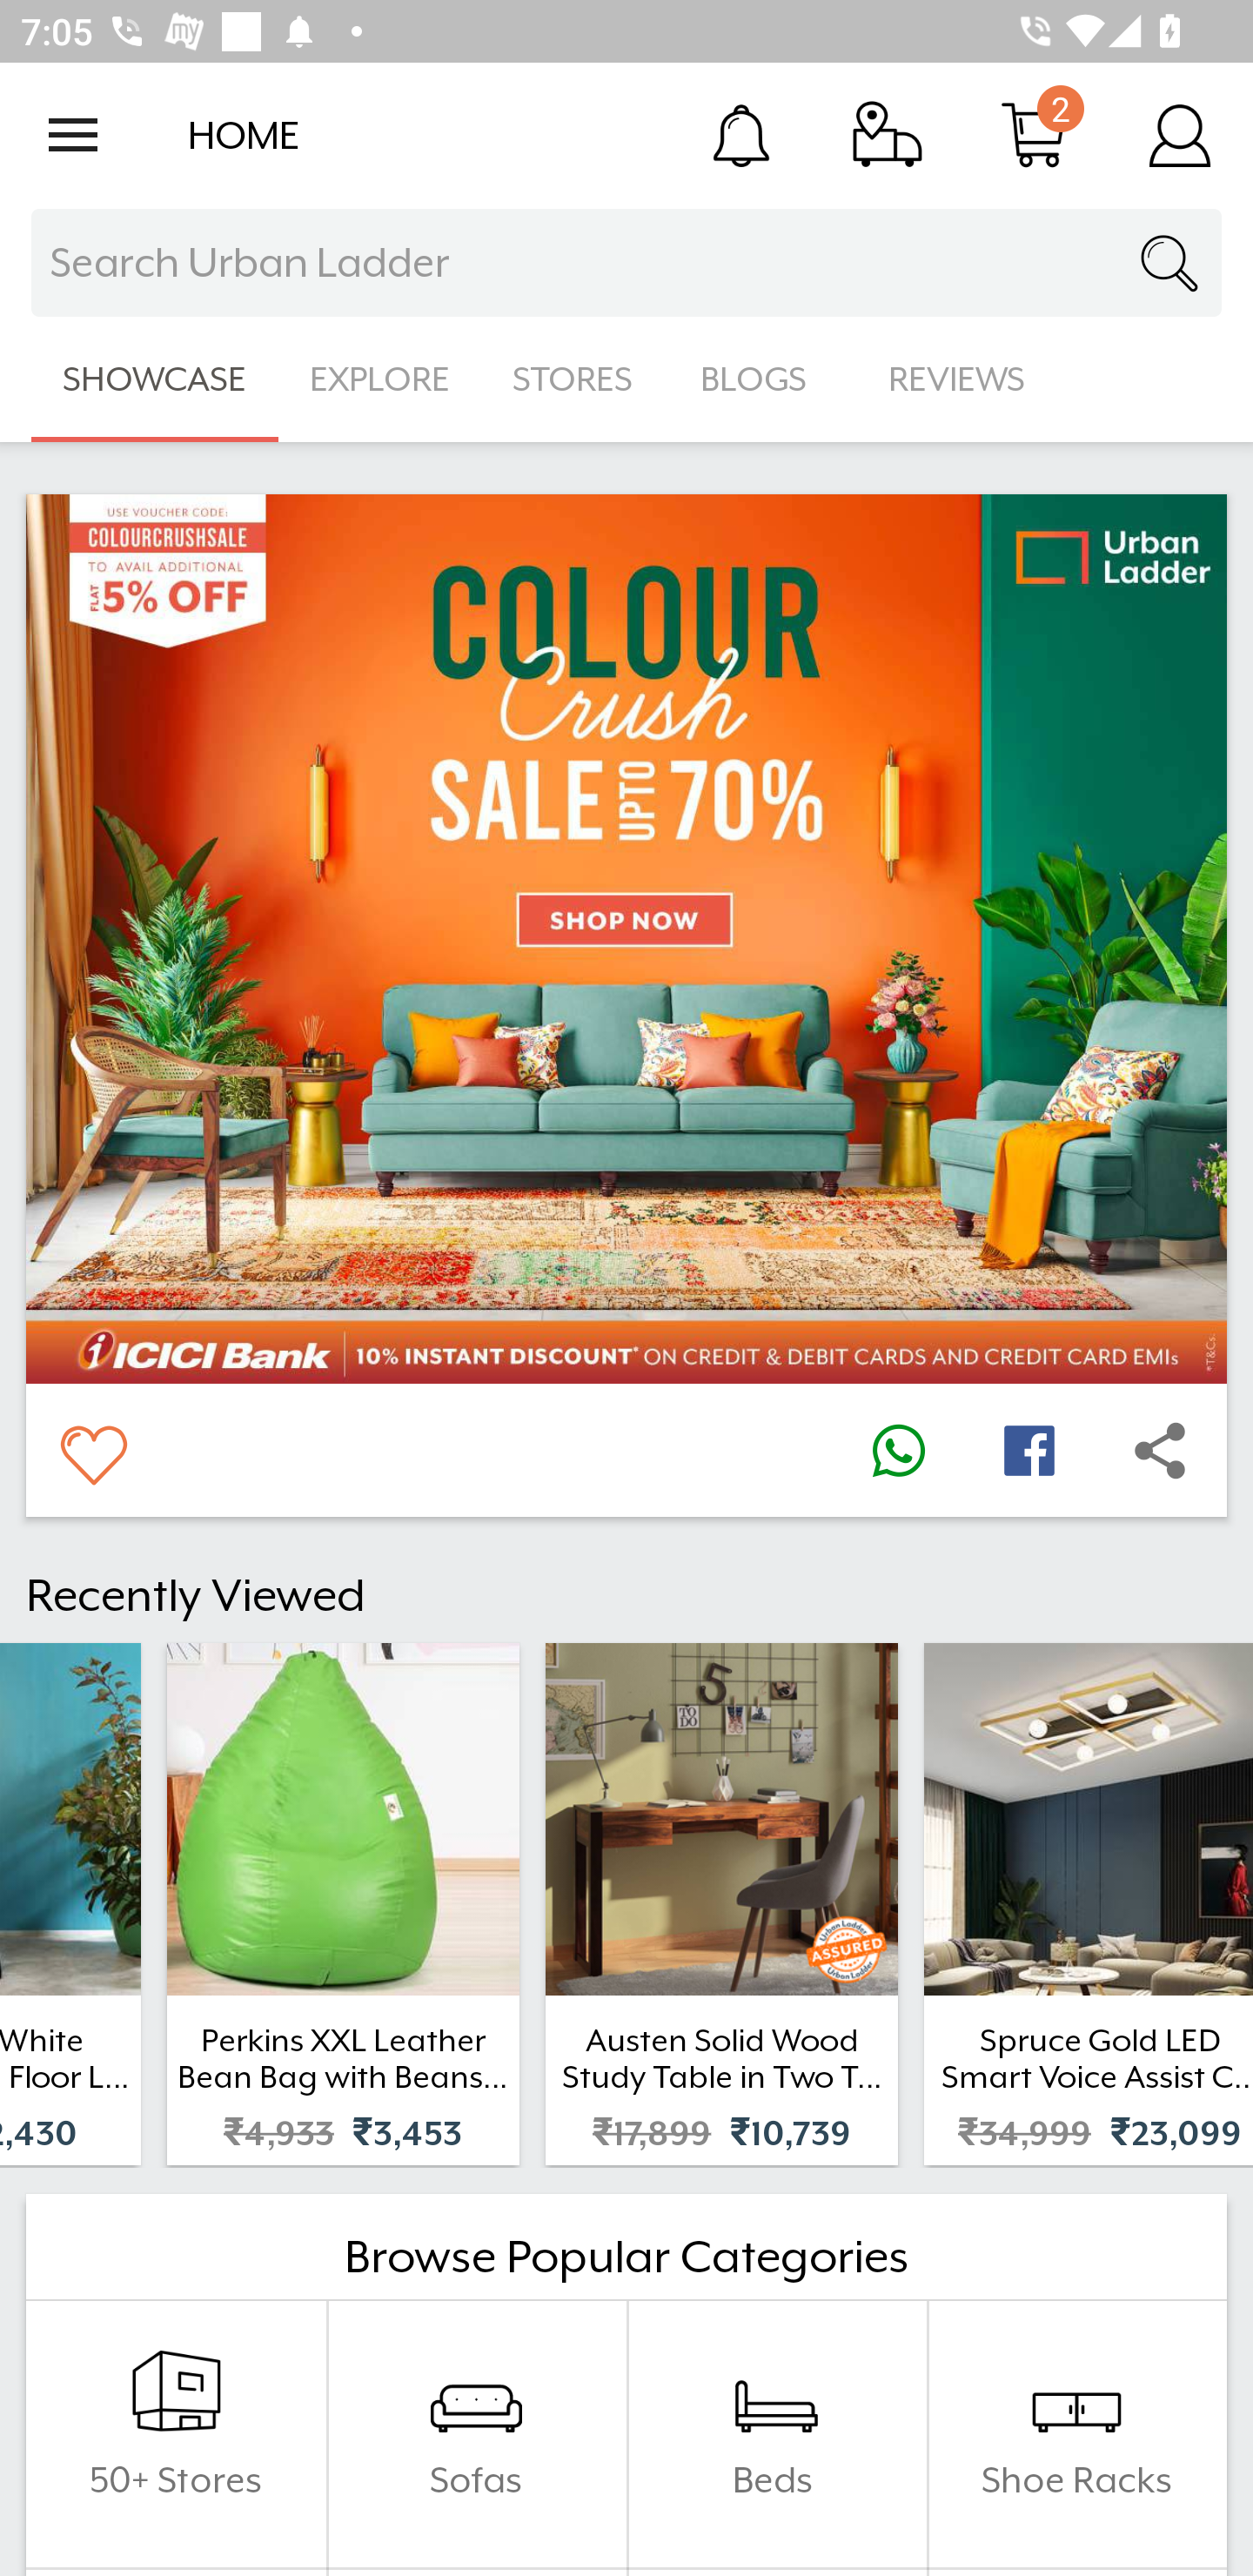 Image resolution: width=1253 pixels, height=2576 pixels. Describe the element at coordinates (888, 134) in the screenshot. I see `Track Order` at that location.